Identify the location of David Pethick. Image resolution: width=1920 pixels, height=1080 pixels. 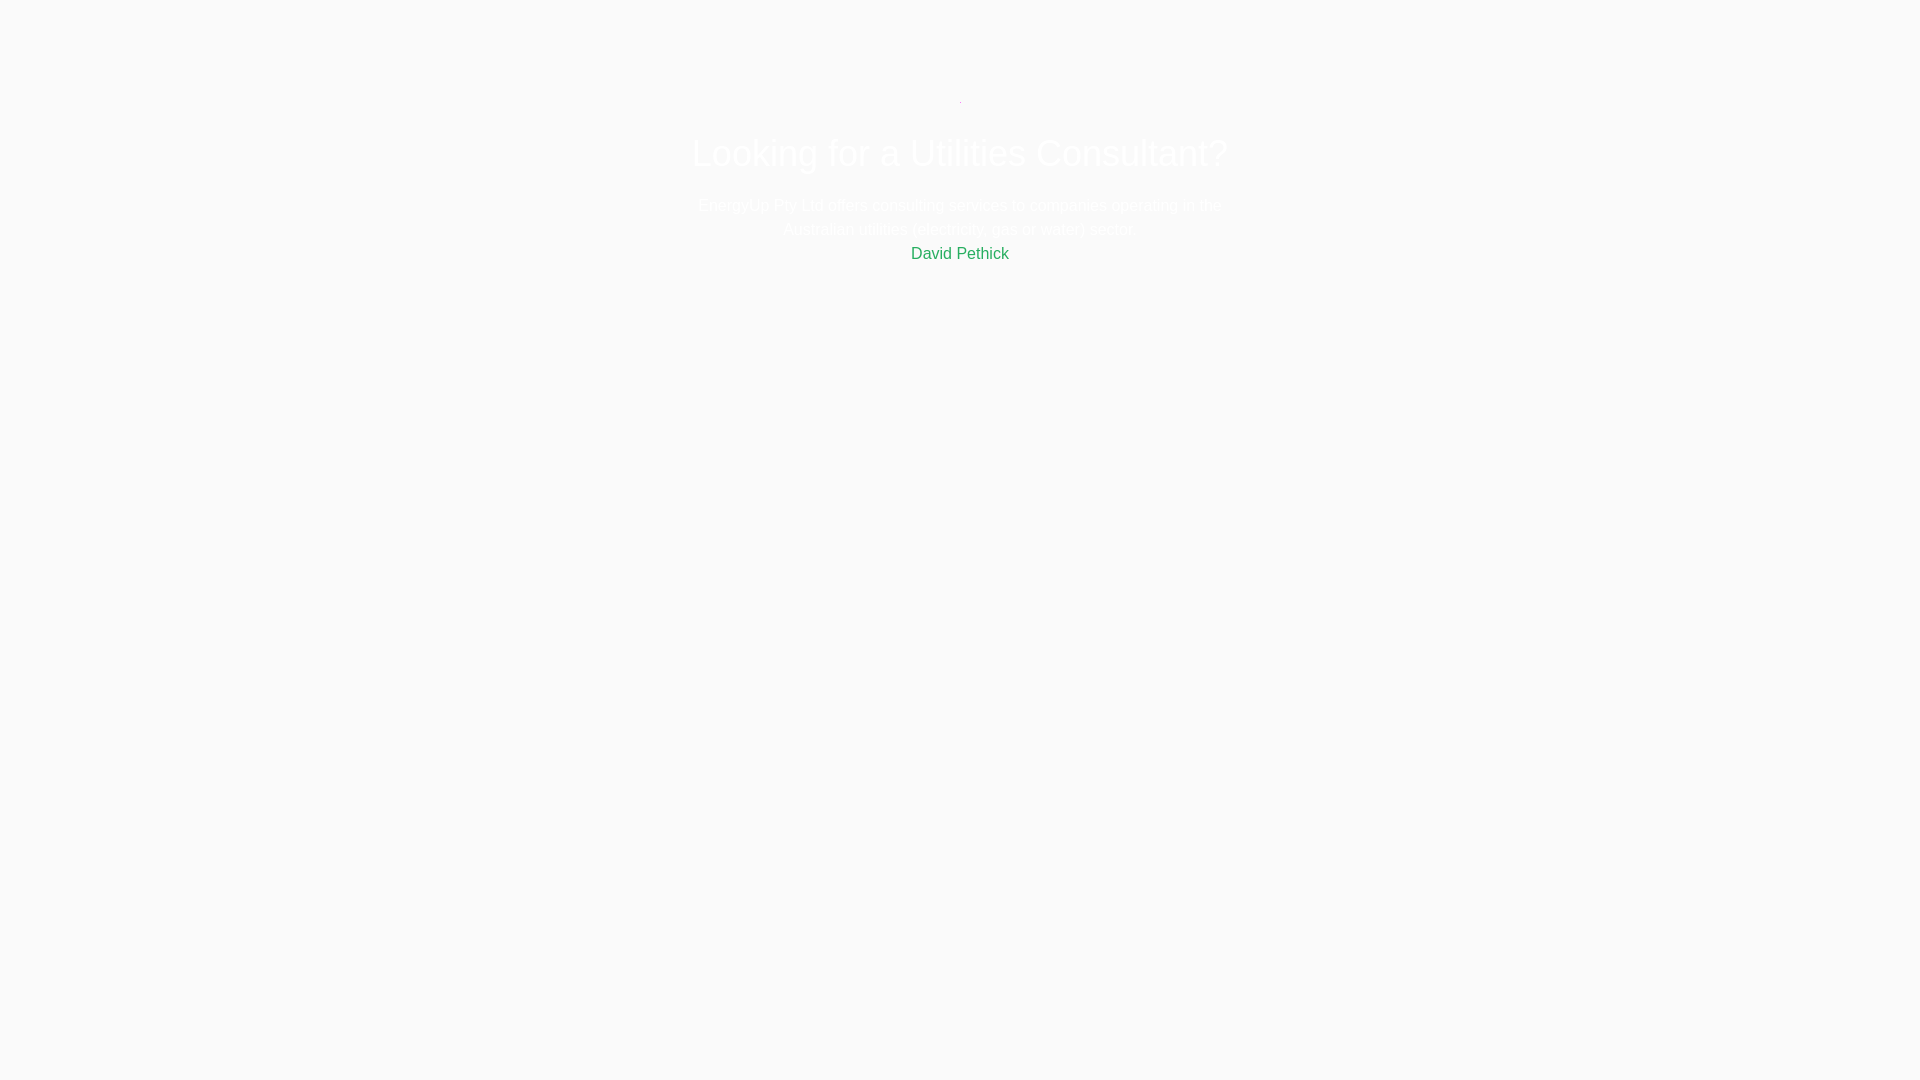
(960, 254).